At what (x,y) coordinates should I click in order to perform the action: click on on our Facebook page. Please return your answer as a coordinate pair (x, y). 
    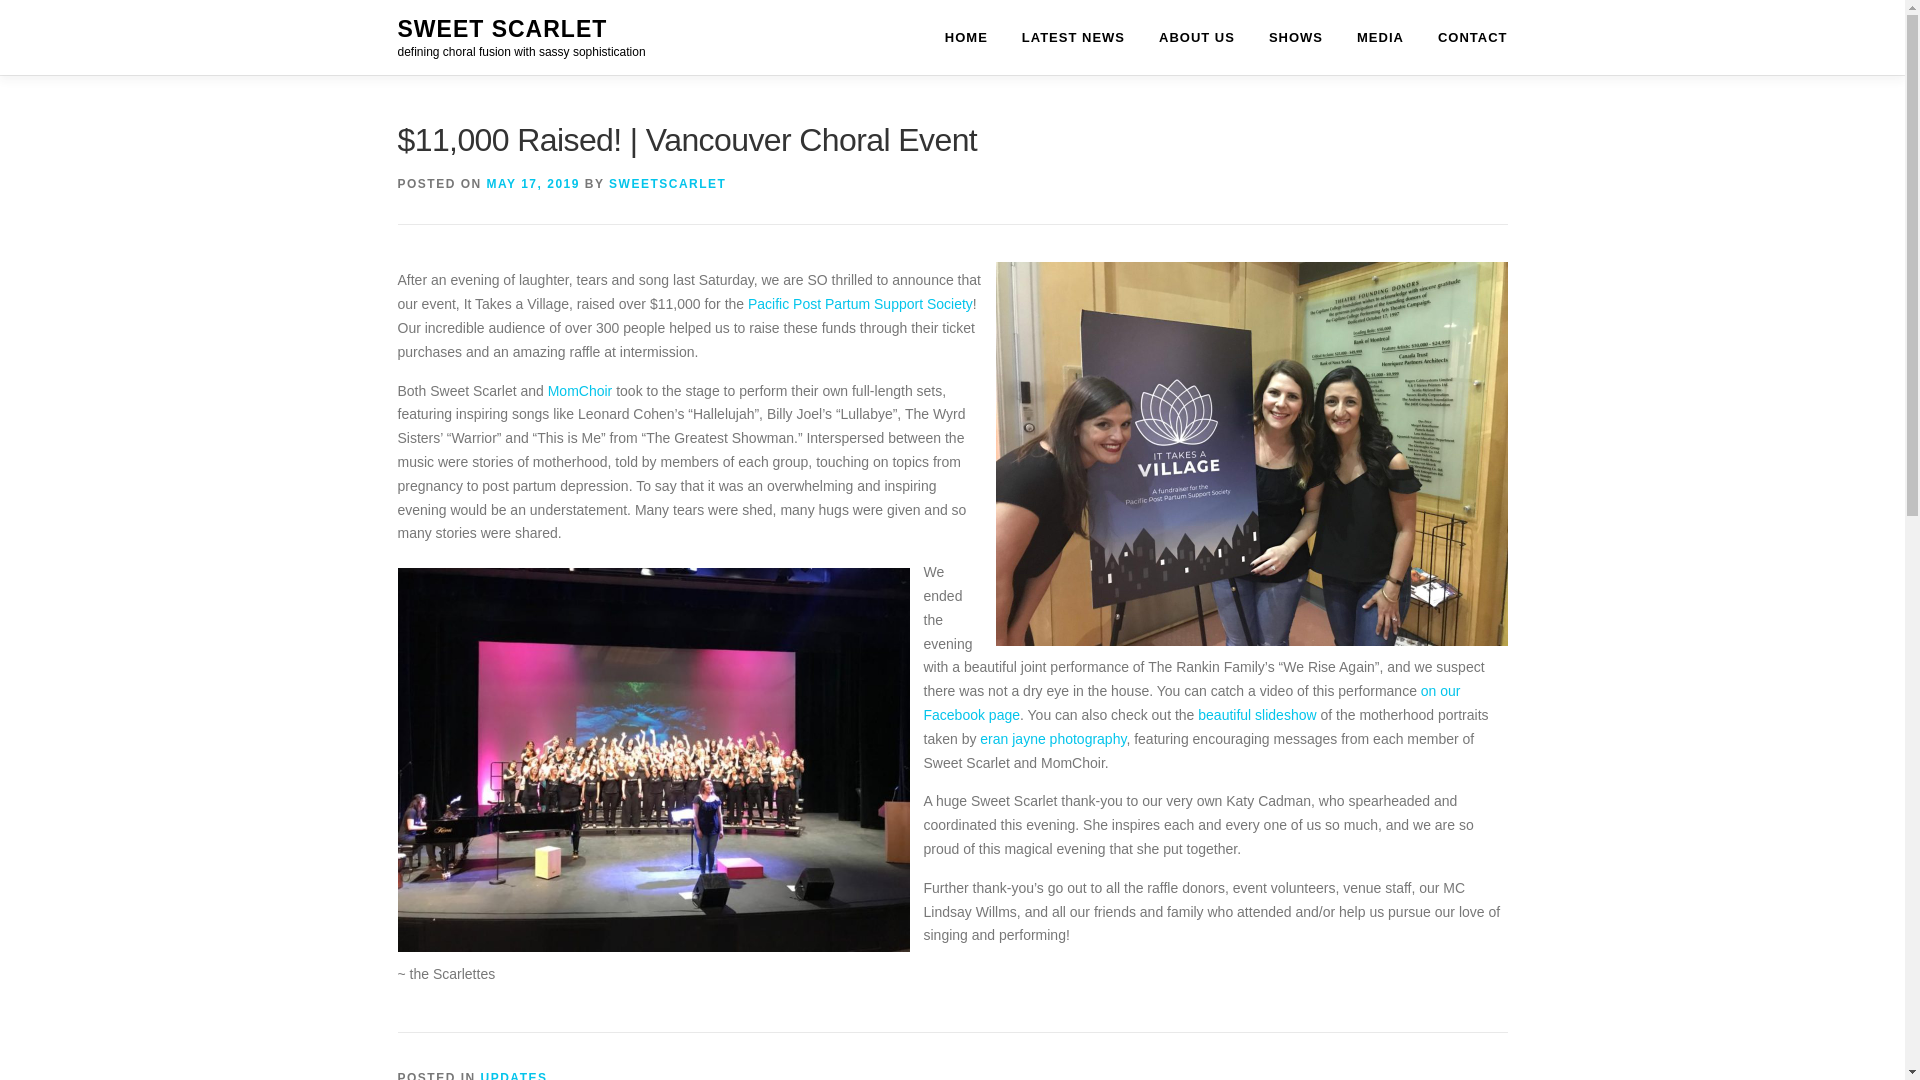
    Looking at the image, I should click on (1192, 702).